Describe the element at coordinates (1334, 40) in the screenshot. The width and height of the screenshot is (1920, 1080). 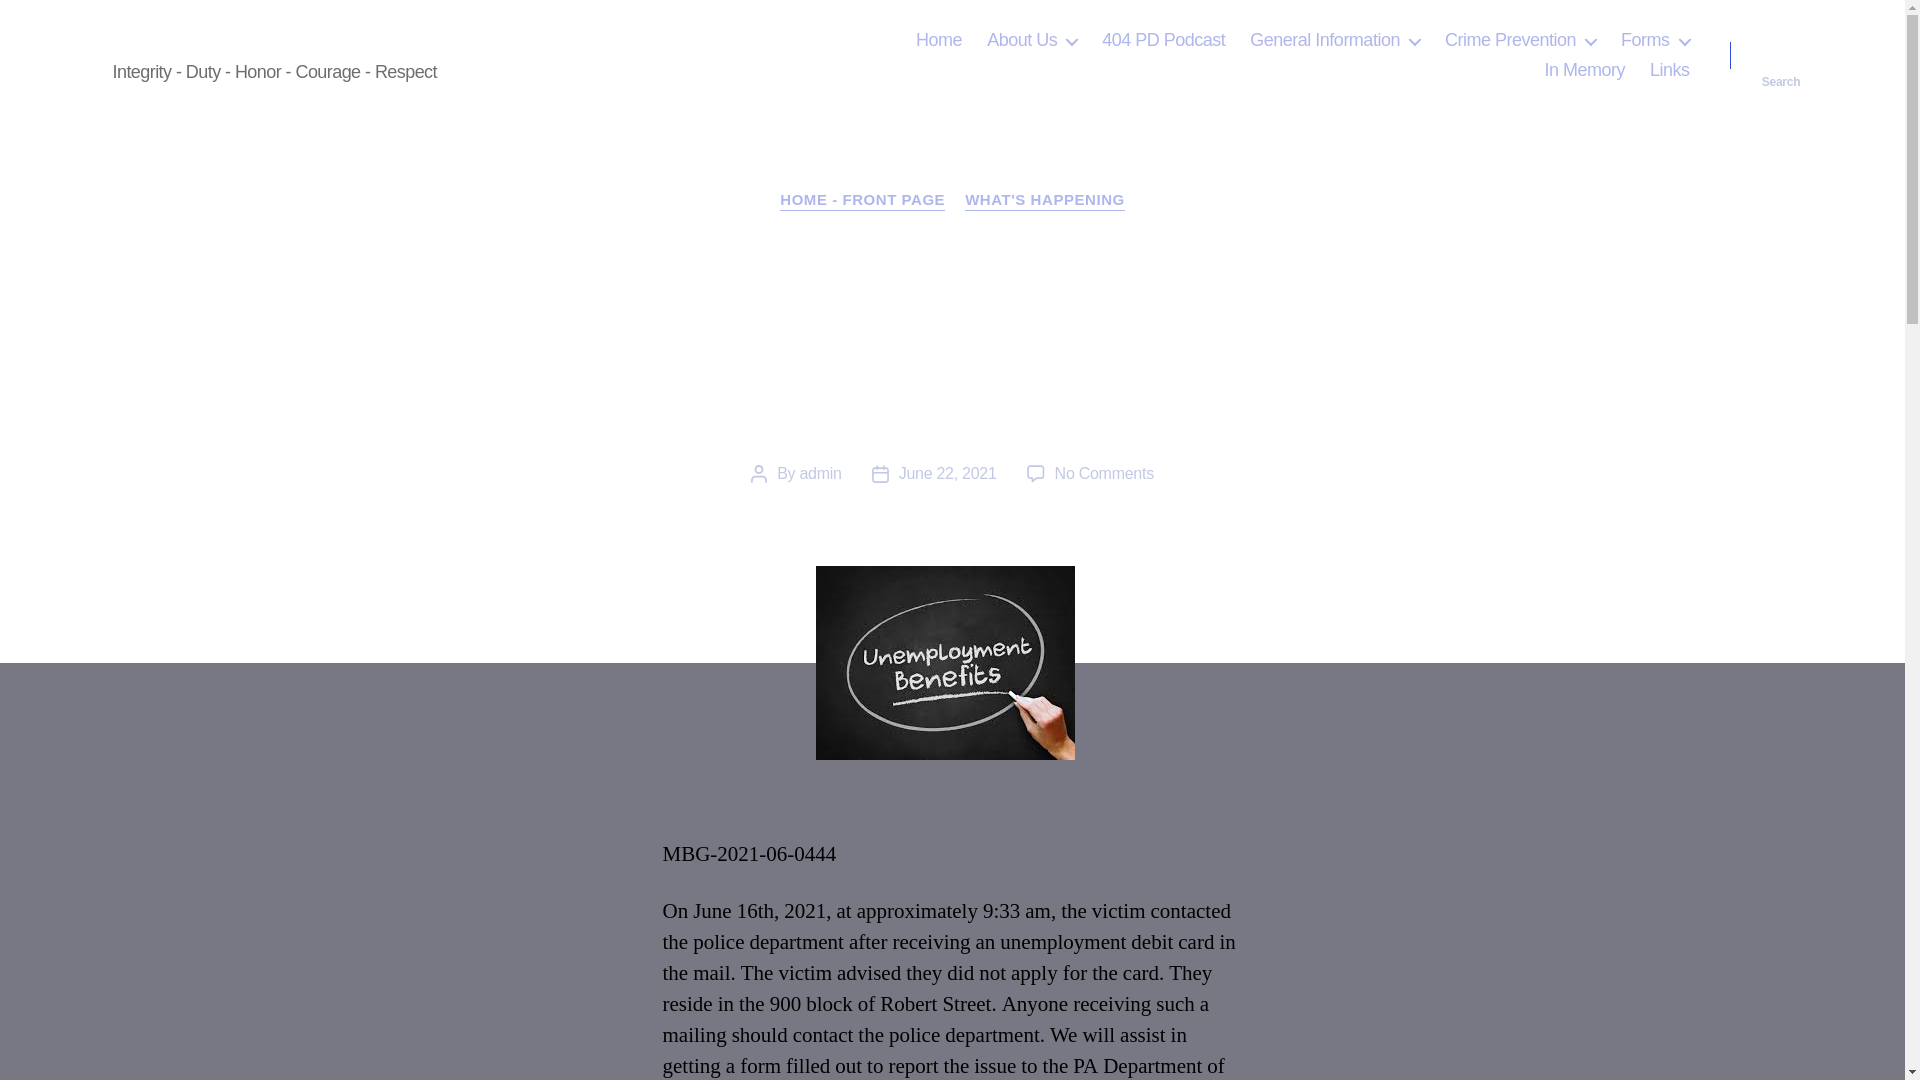
I see `General Information` at that location.